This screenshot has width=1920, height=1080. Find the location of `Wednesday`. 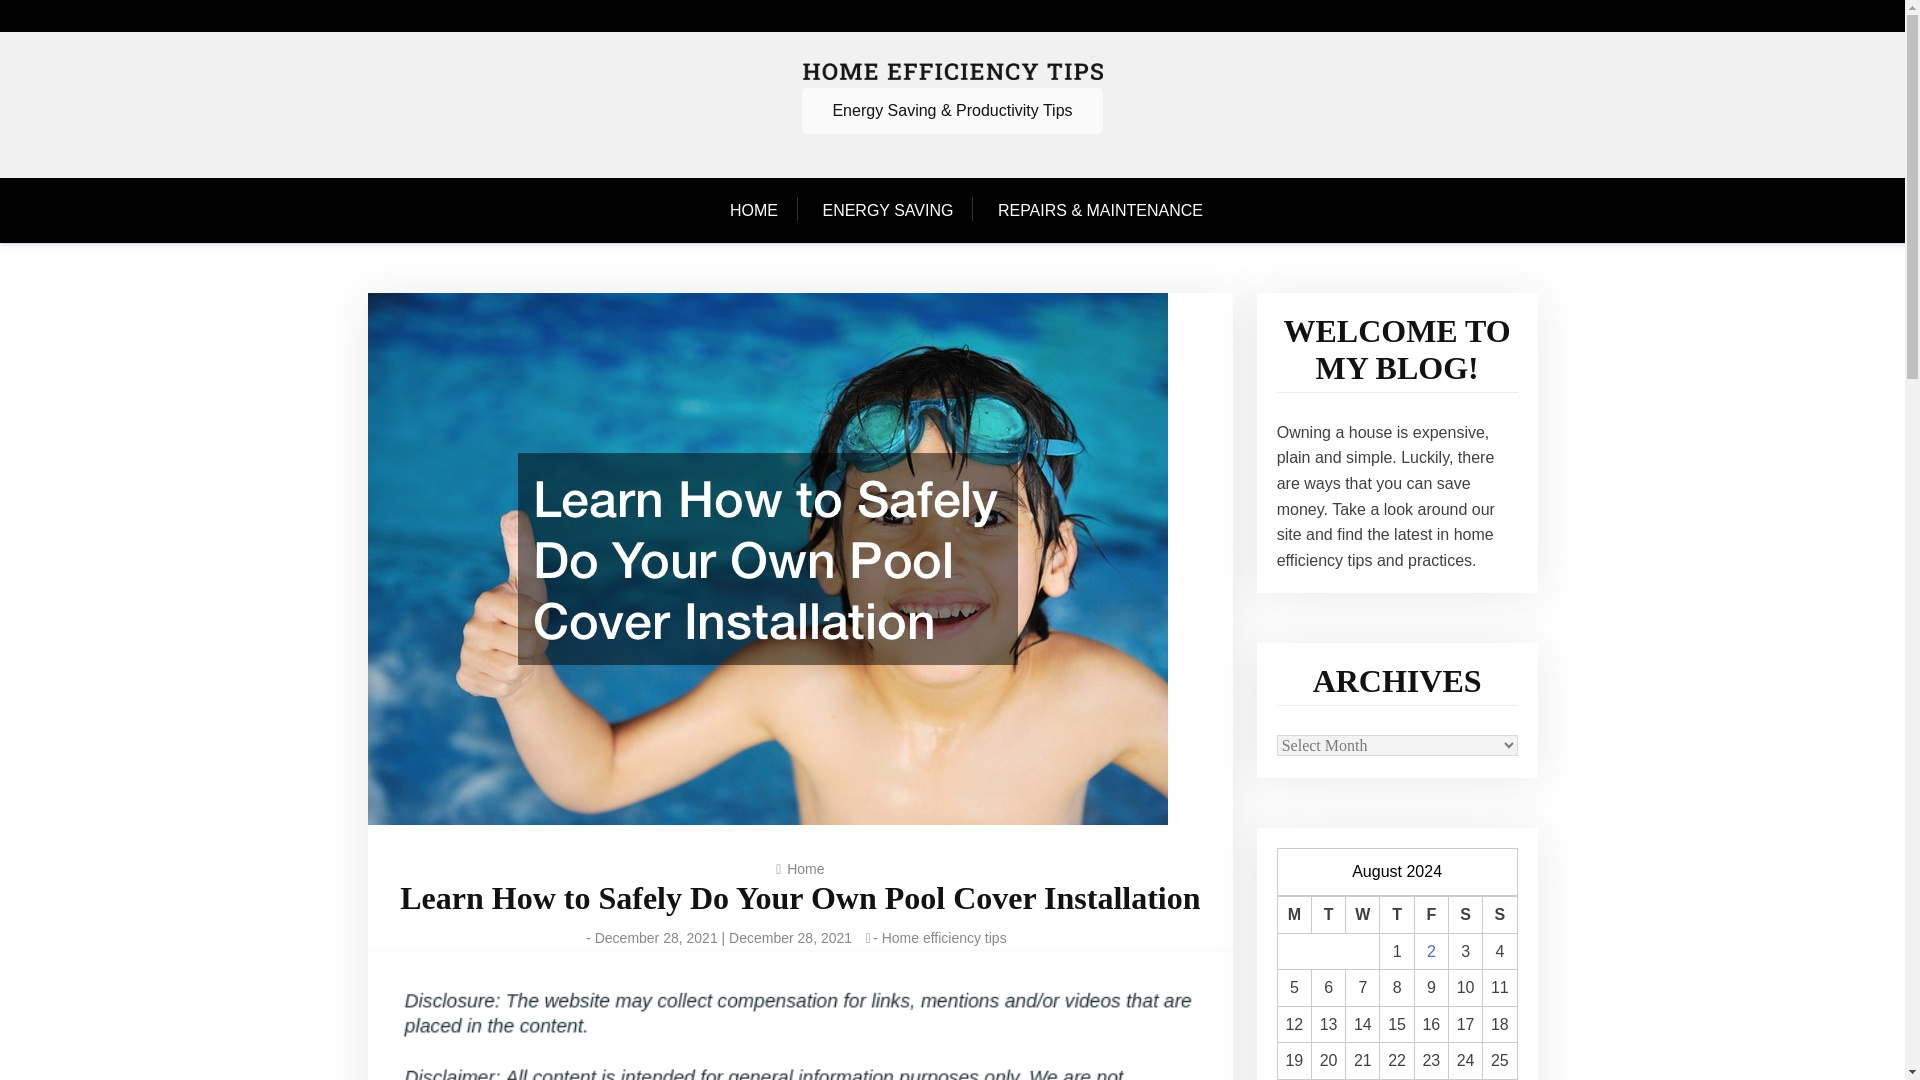

Wednesday is located at coordinates (1362, 916).